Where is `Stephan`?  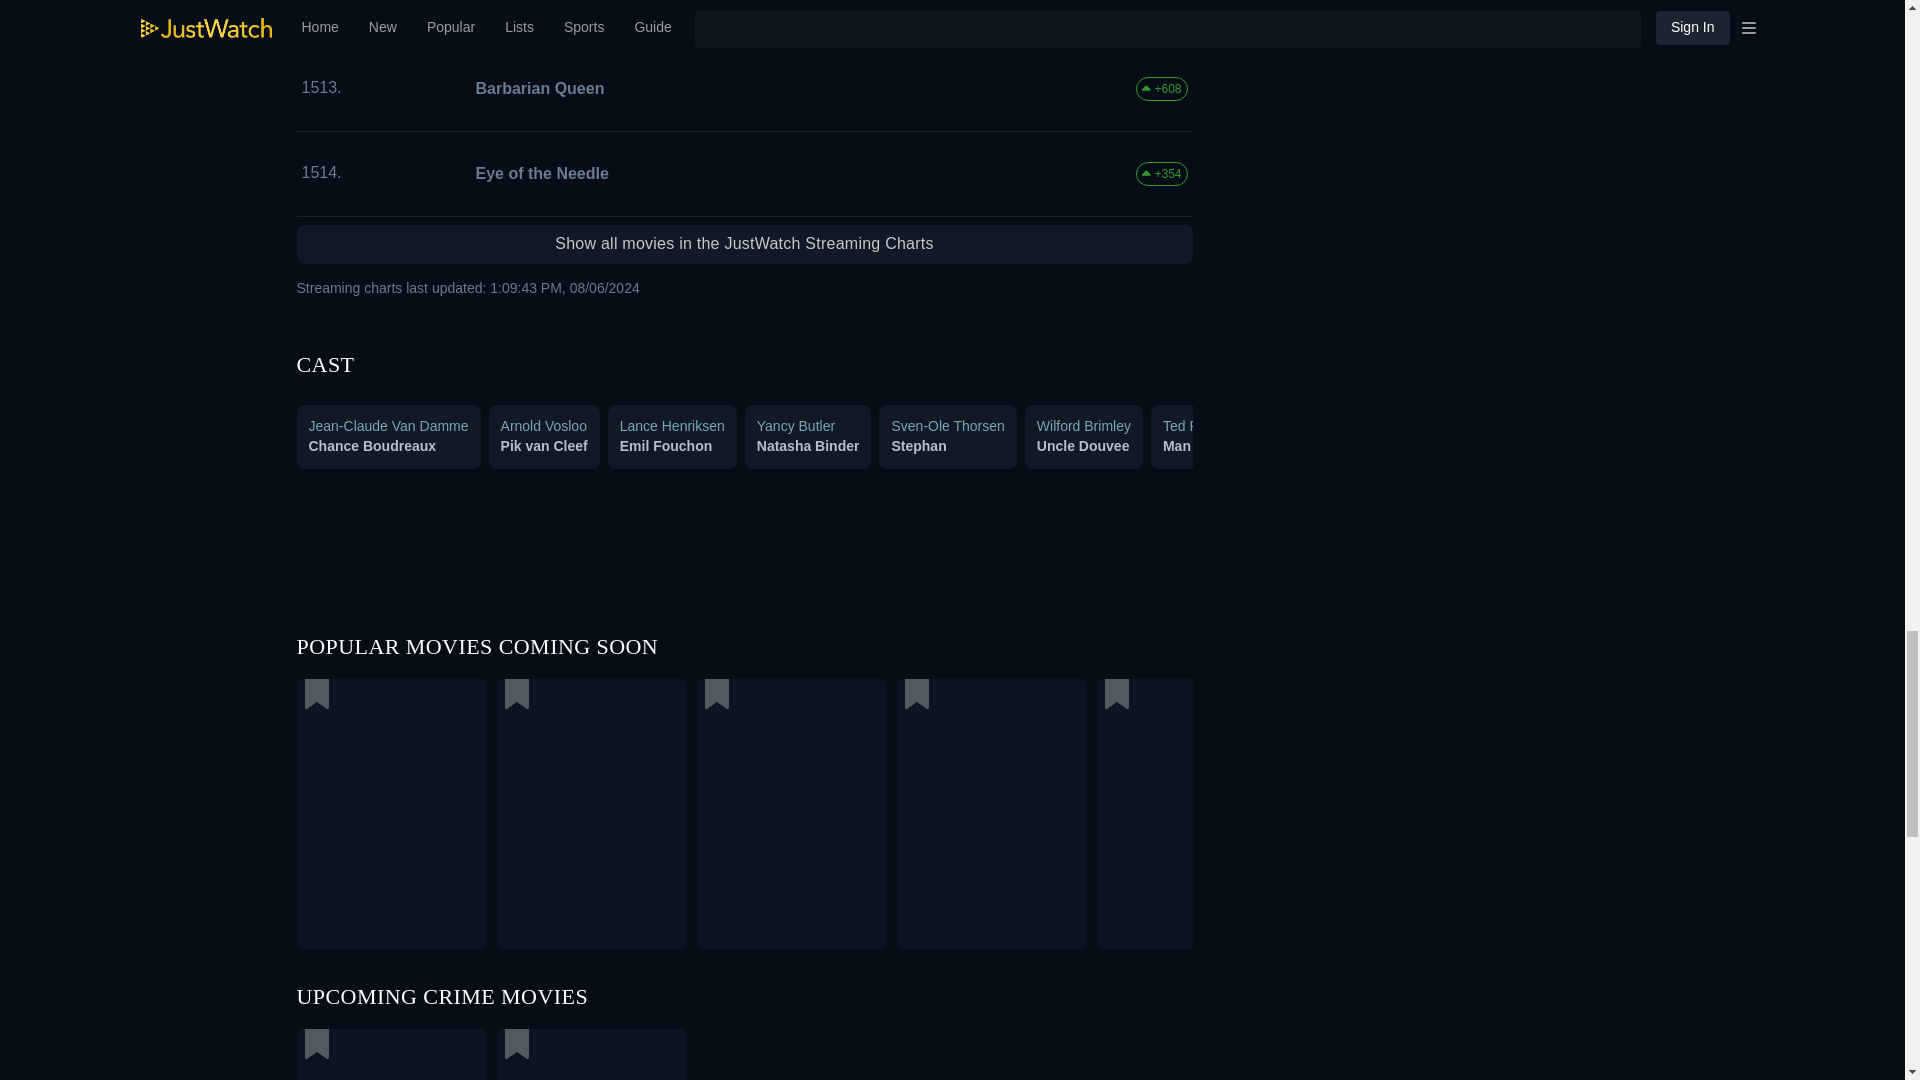 Stephan is located at coordinates (918, 446).